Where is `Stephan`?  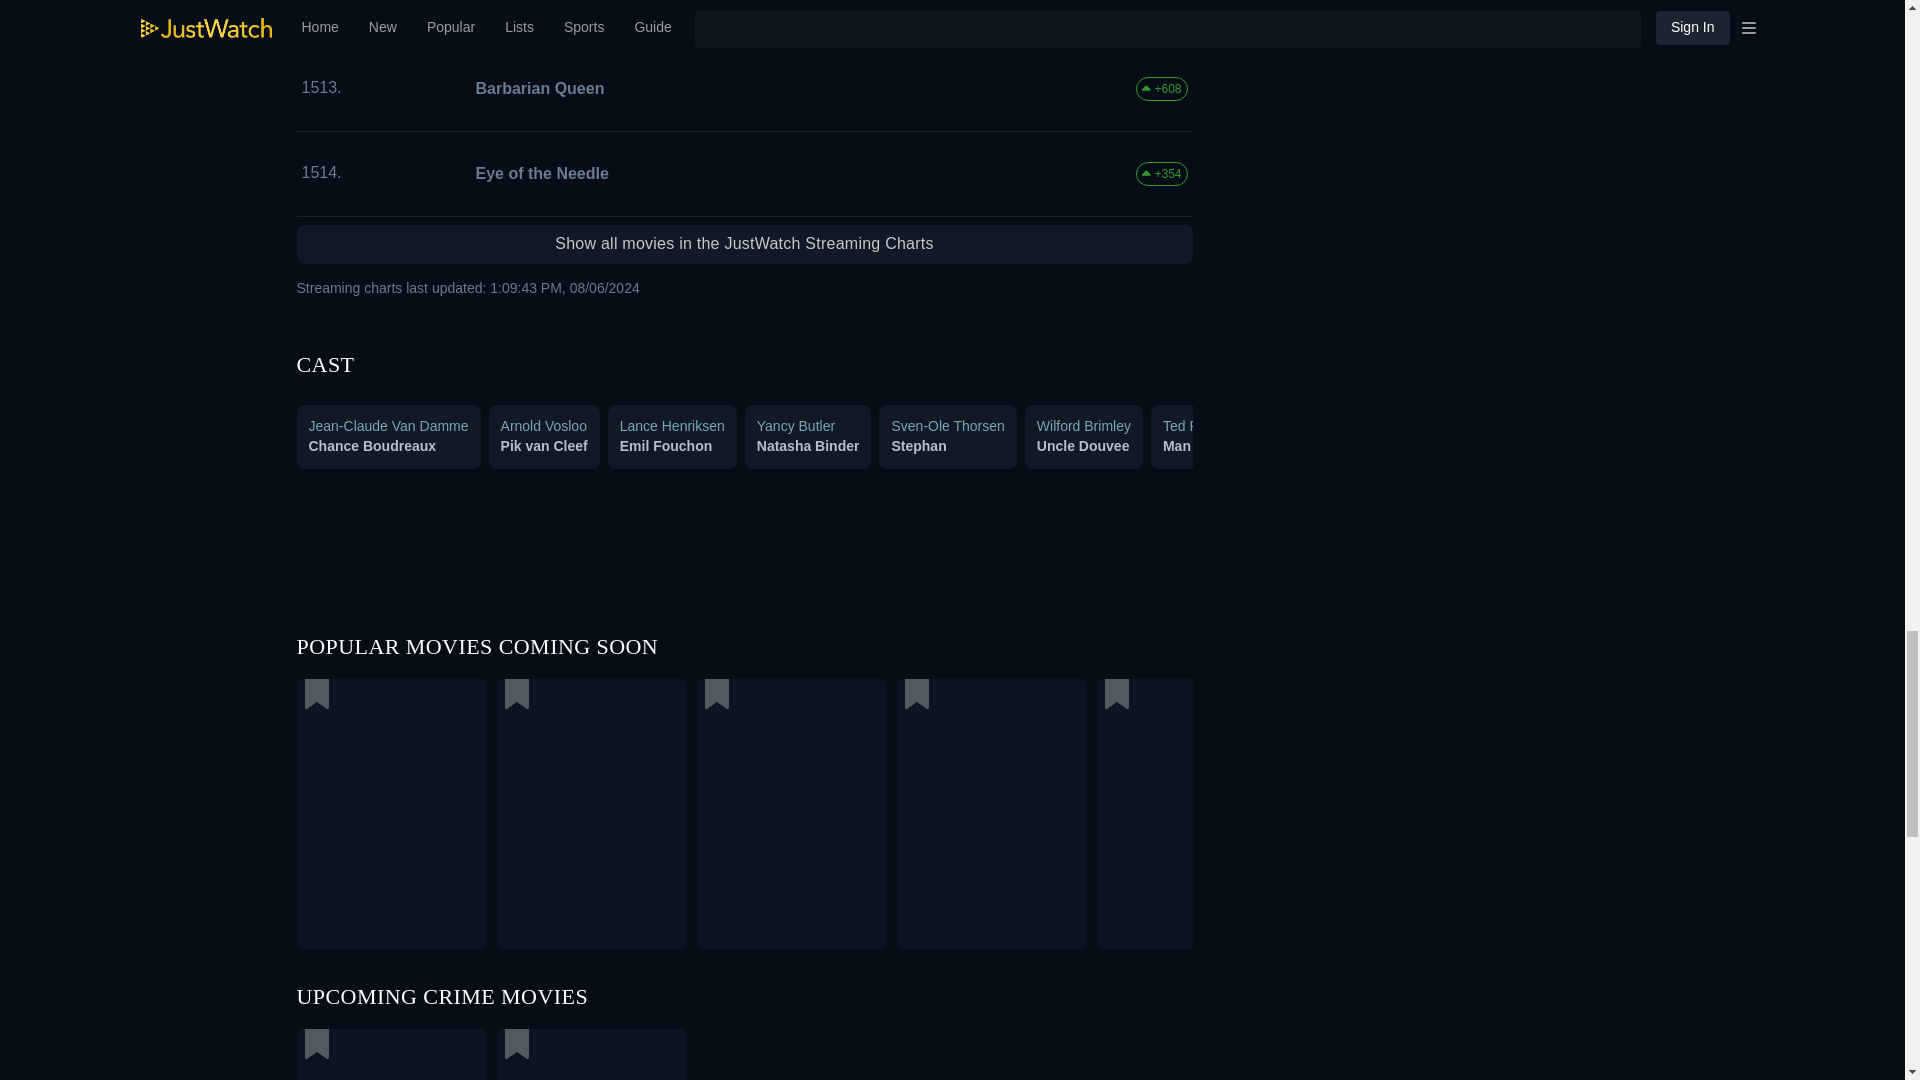 Stephan is located at coordinates (918, 446).